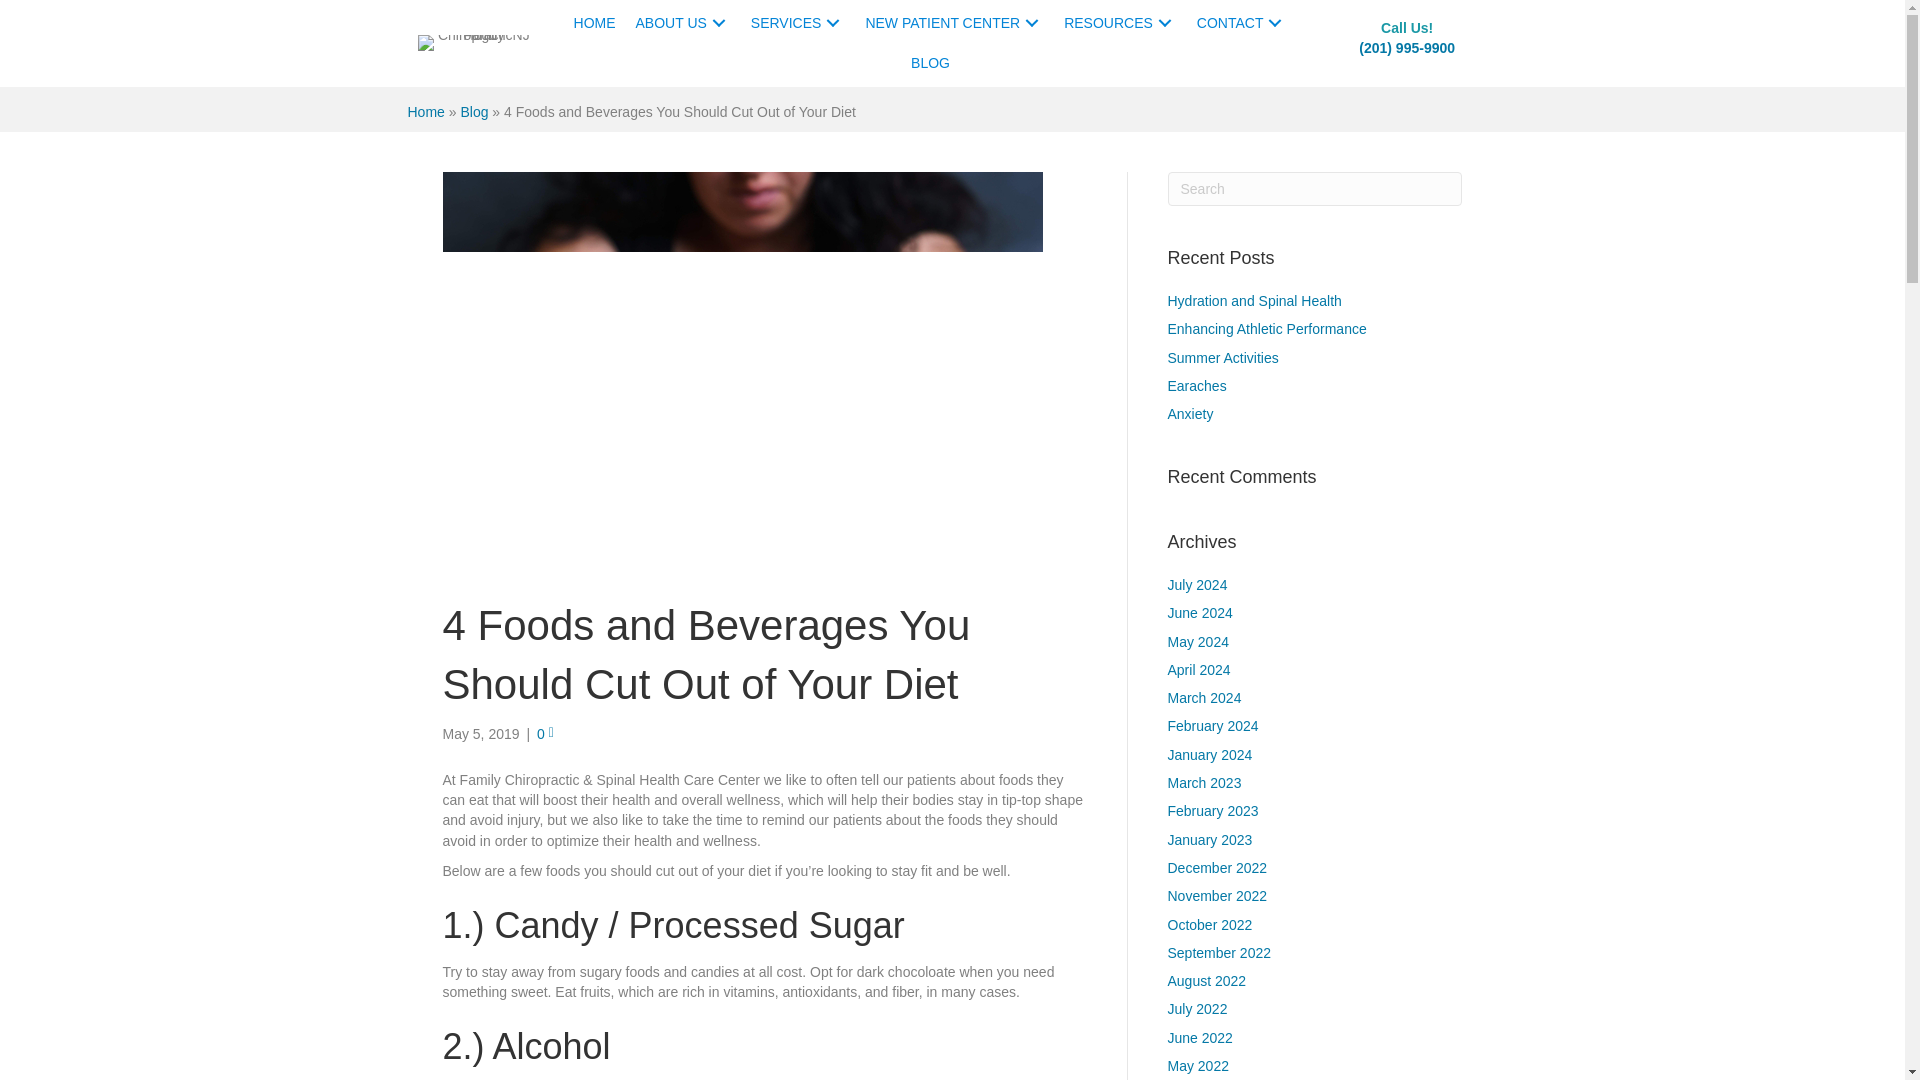 The width and height of the screenshot is (1920, 1080). I want to click on Blog, so click(474, 112).